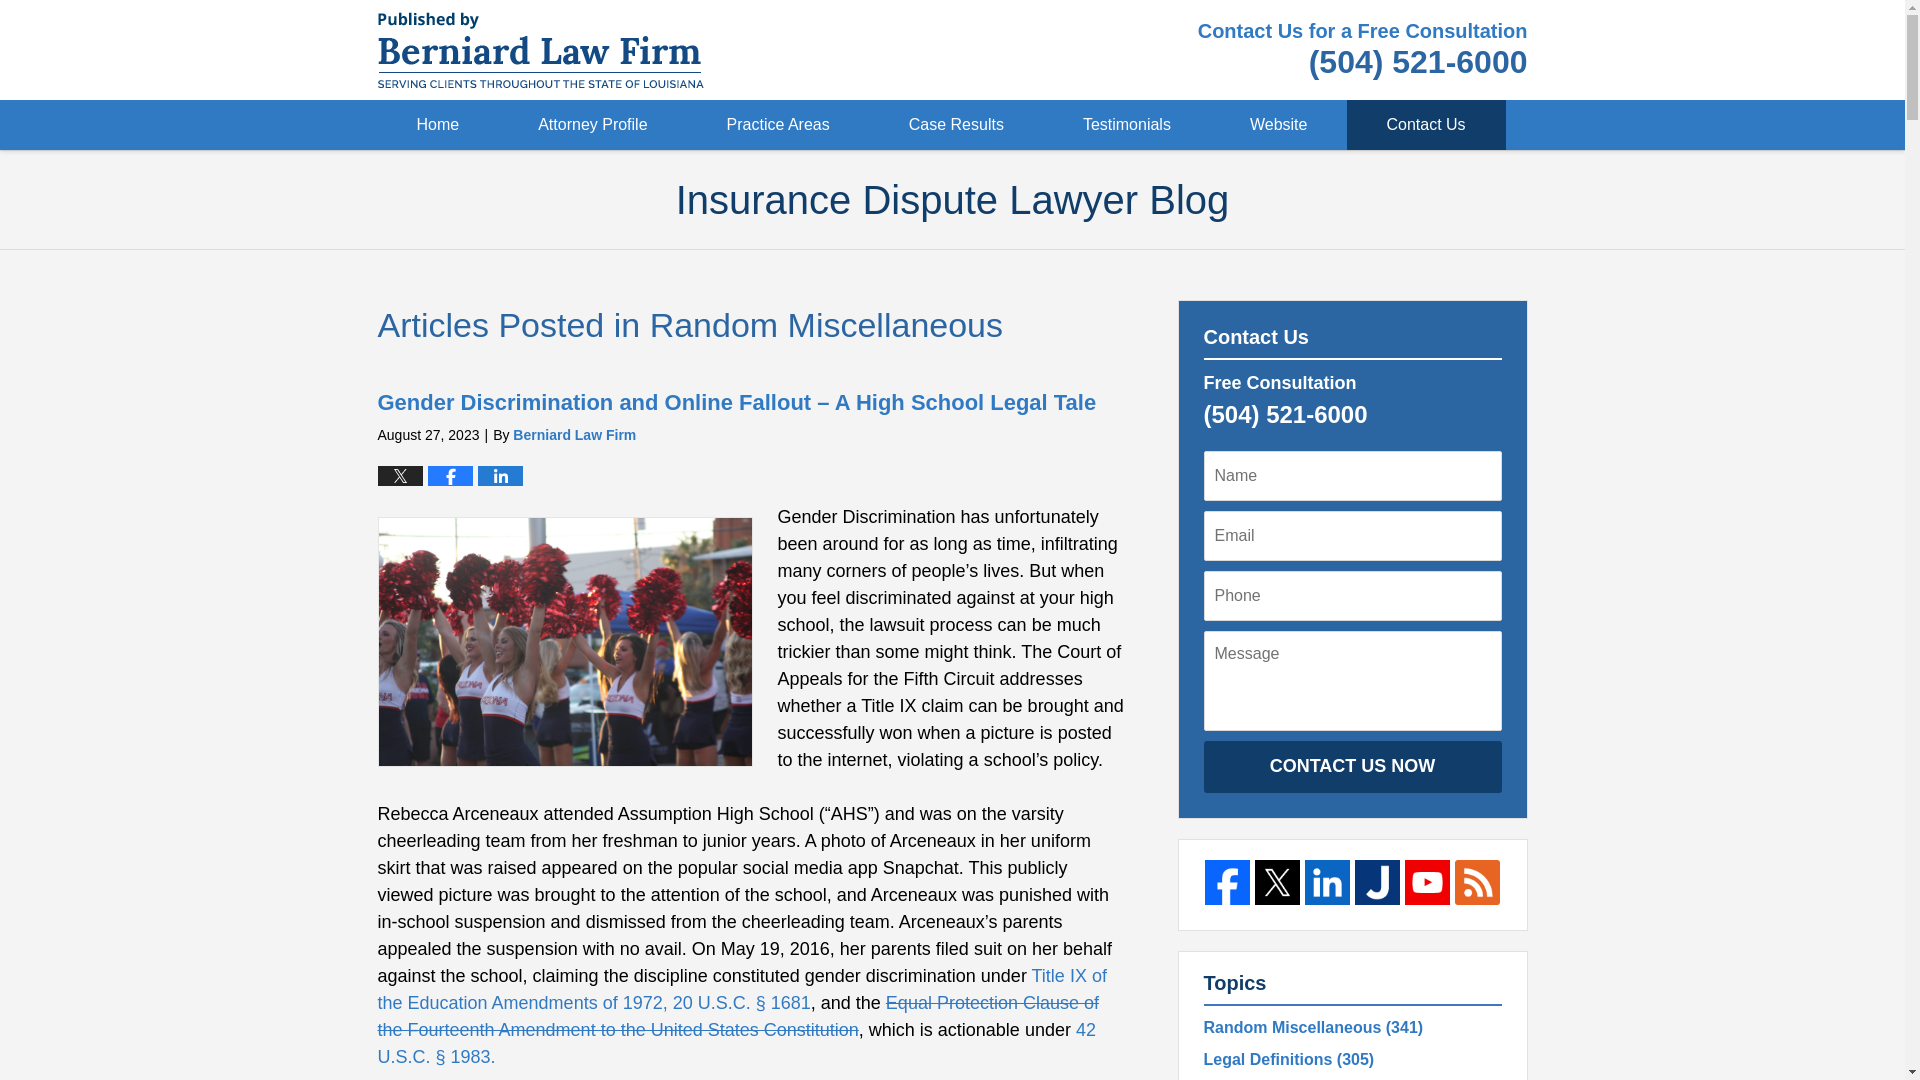 This screenshot has height=1080, width=1920. Describe the element at coordinates (574, 434) in the screenshot. I see `Berniard Law Firm` at that location.